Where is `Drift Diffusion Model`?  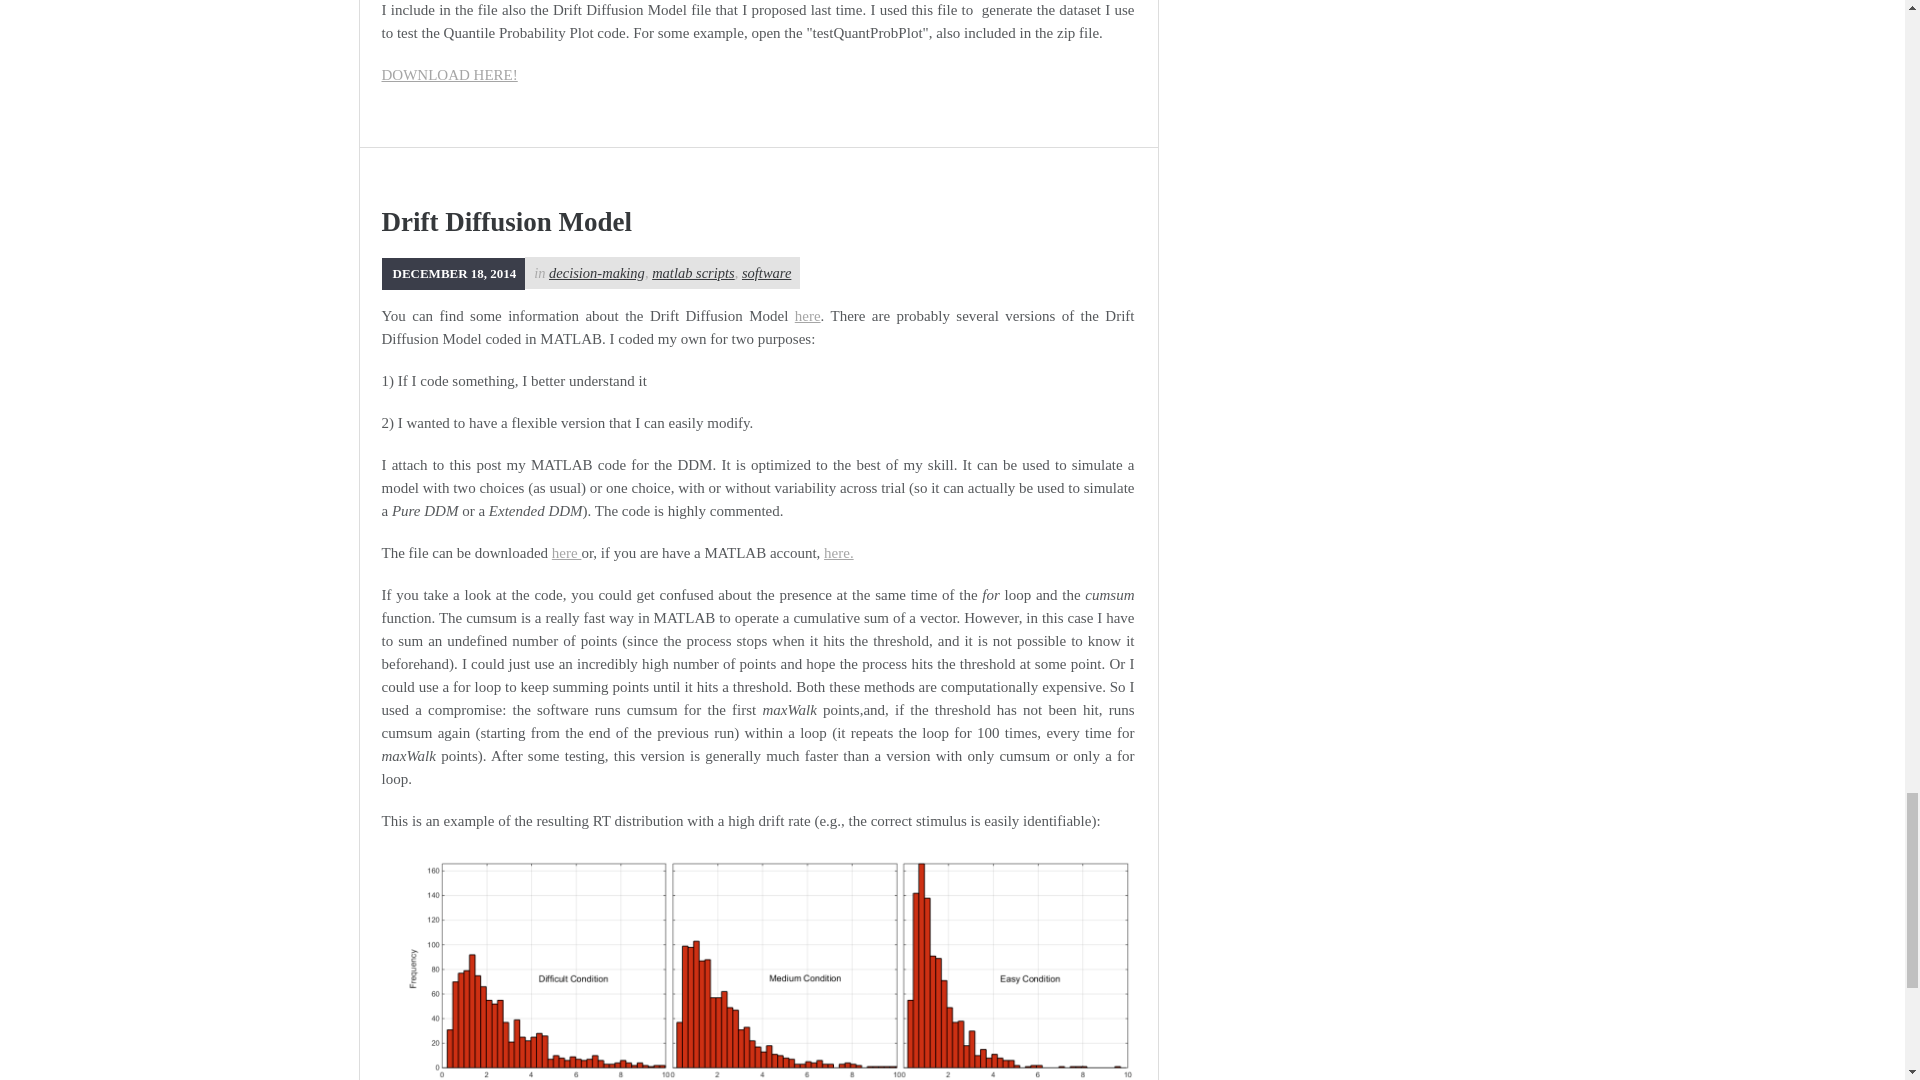 Drift Diffusion Model is located at coordinates (454, 272).